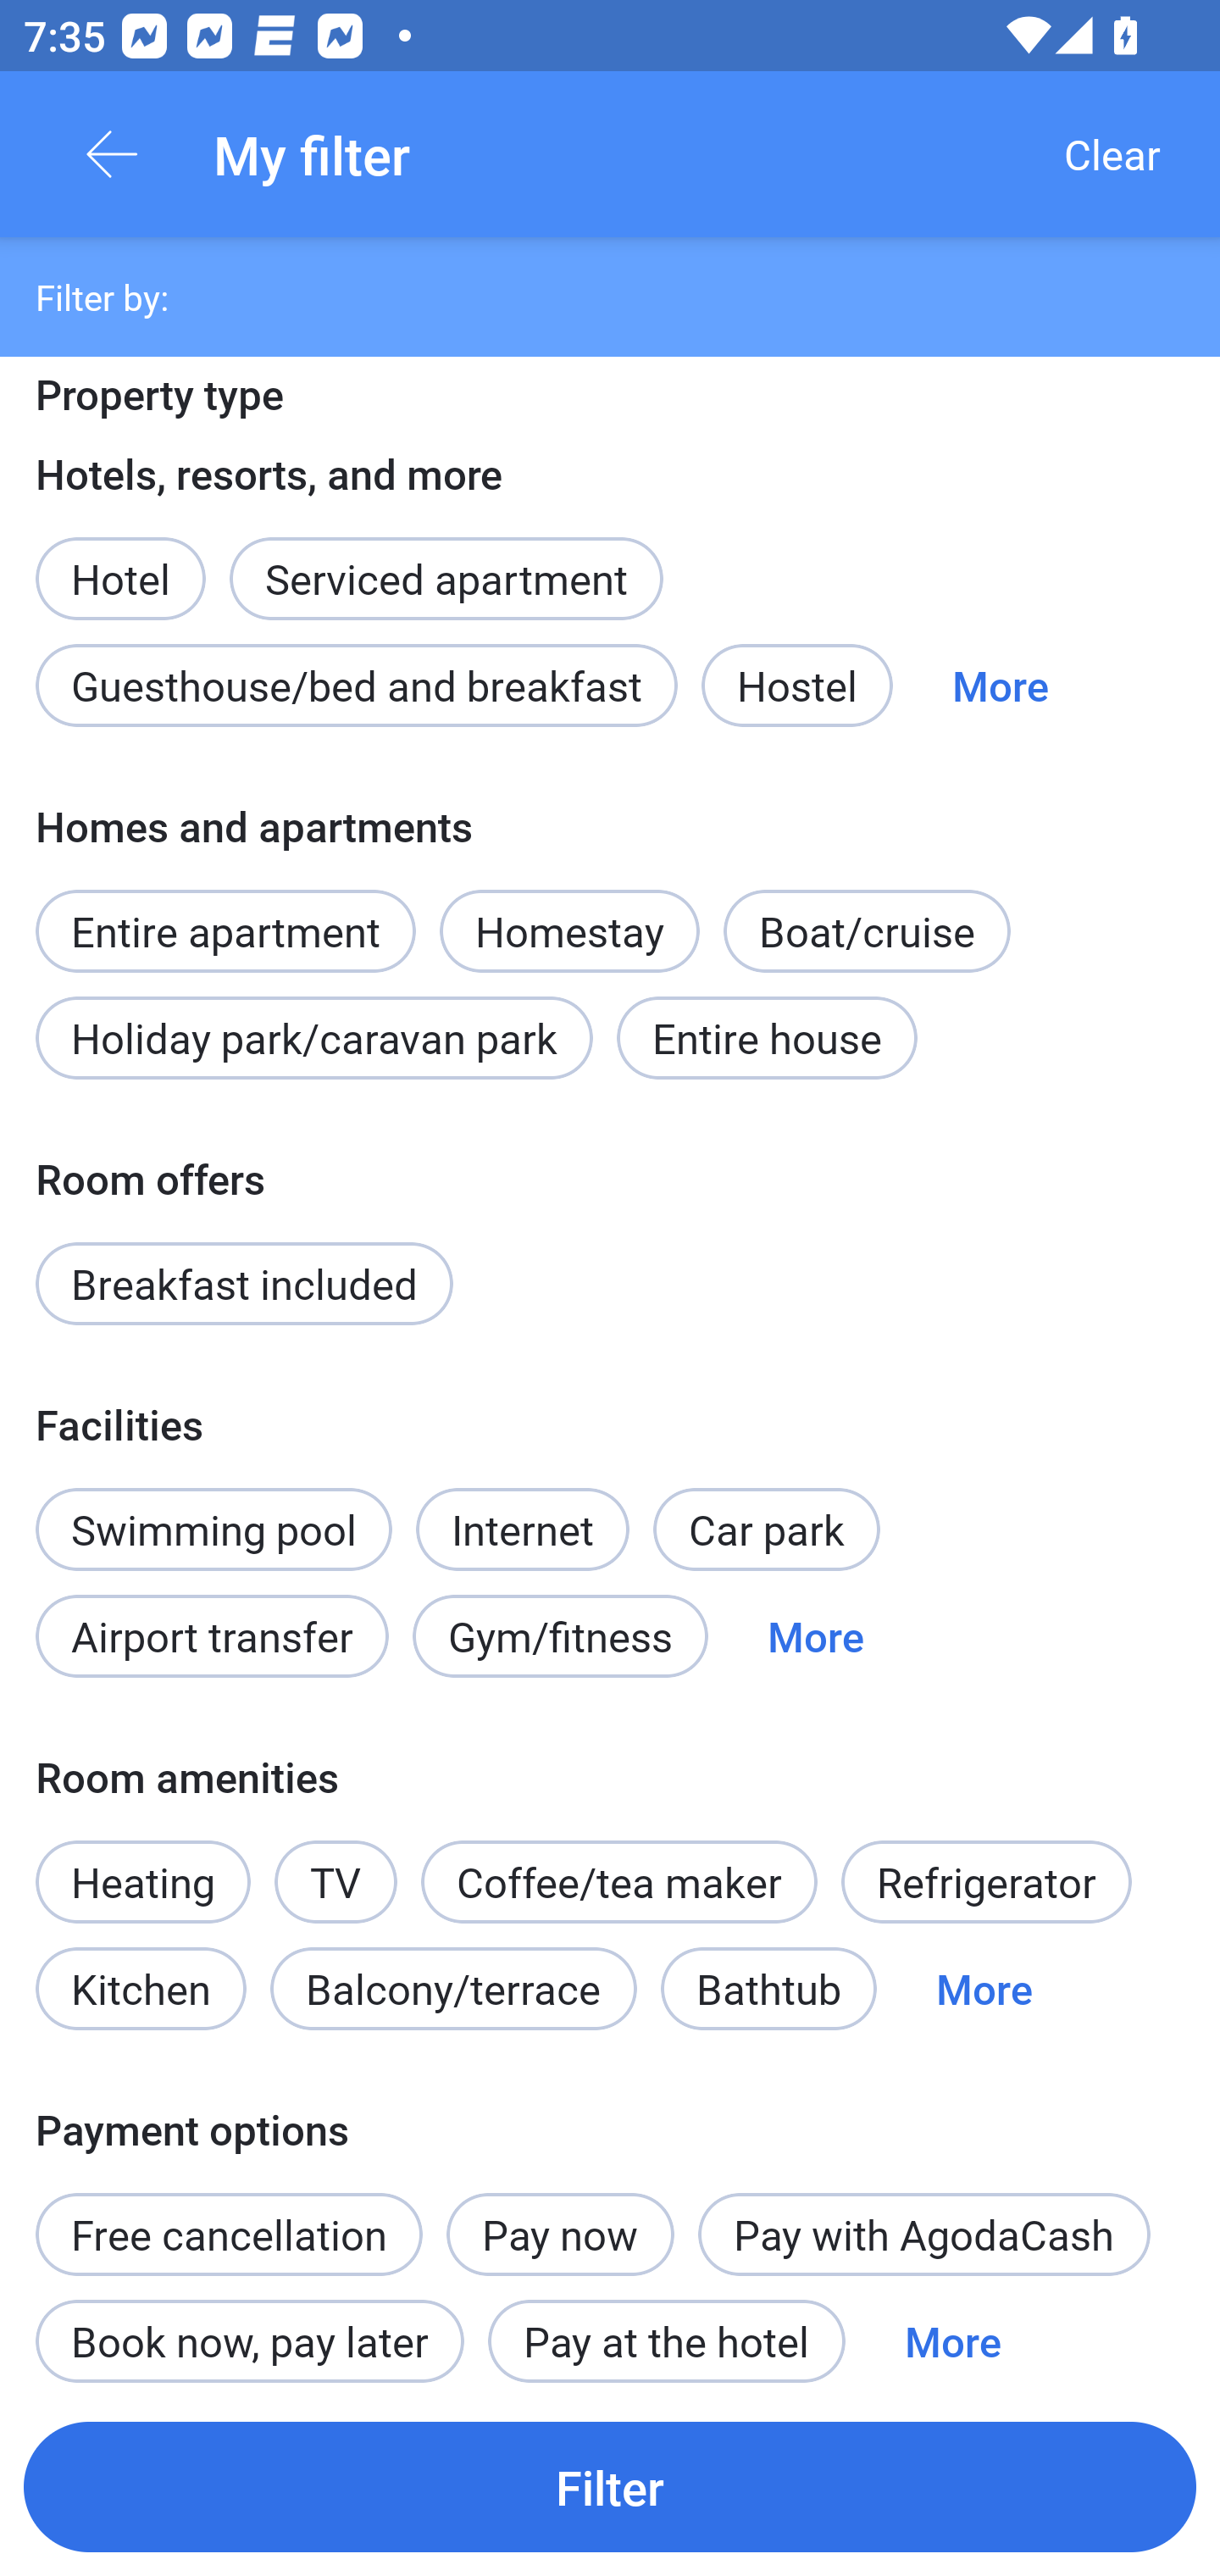 The image size is (1220, 2576). I want to click on More, so click(1000, 685).